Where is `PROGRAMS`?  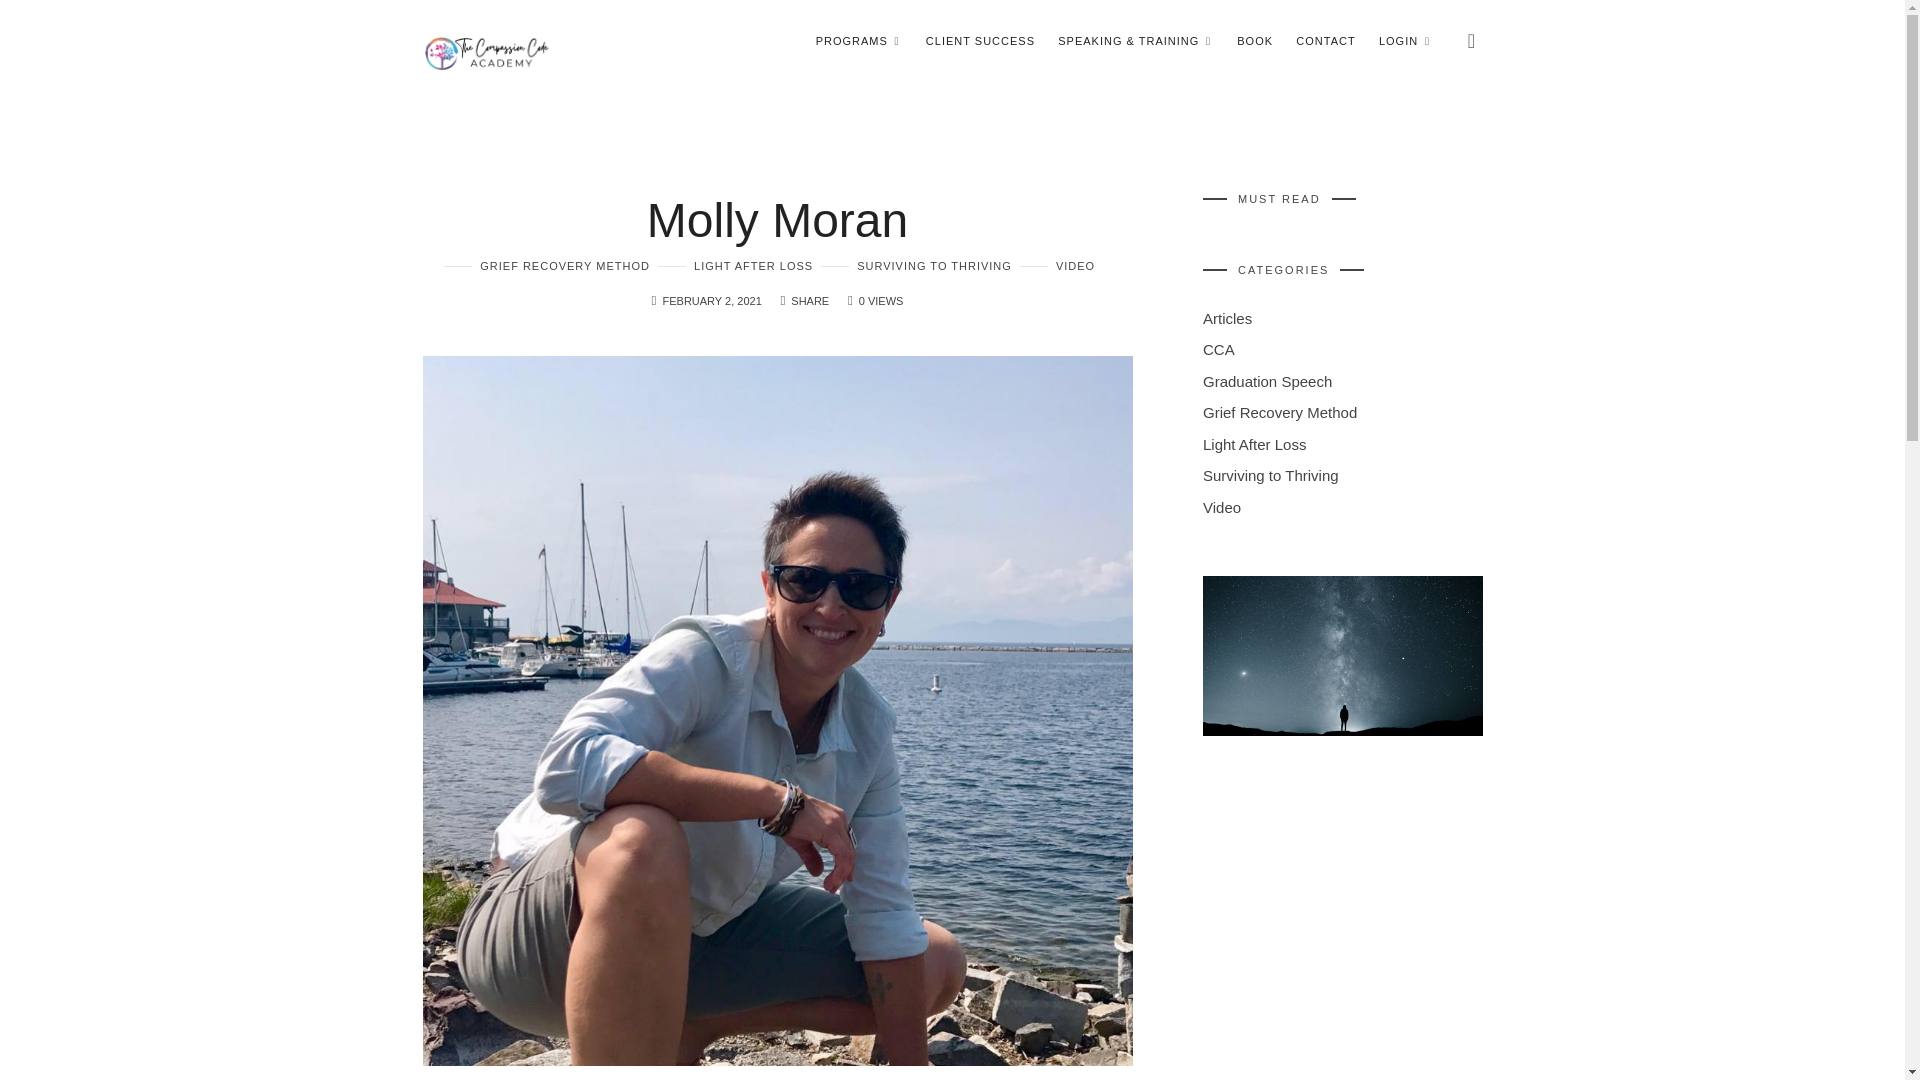
PROGRAMS is located at coordinates (859, 40).